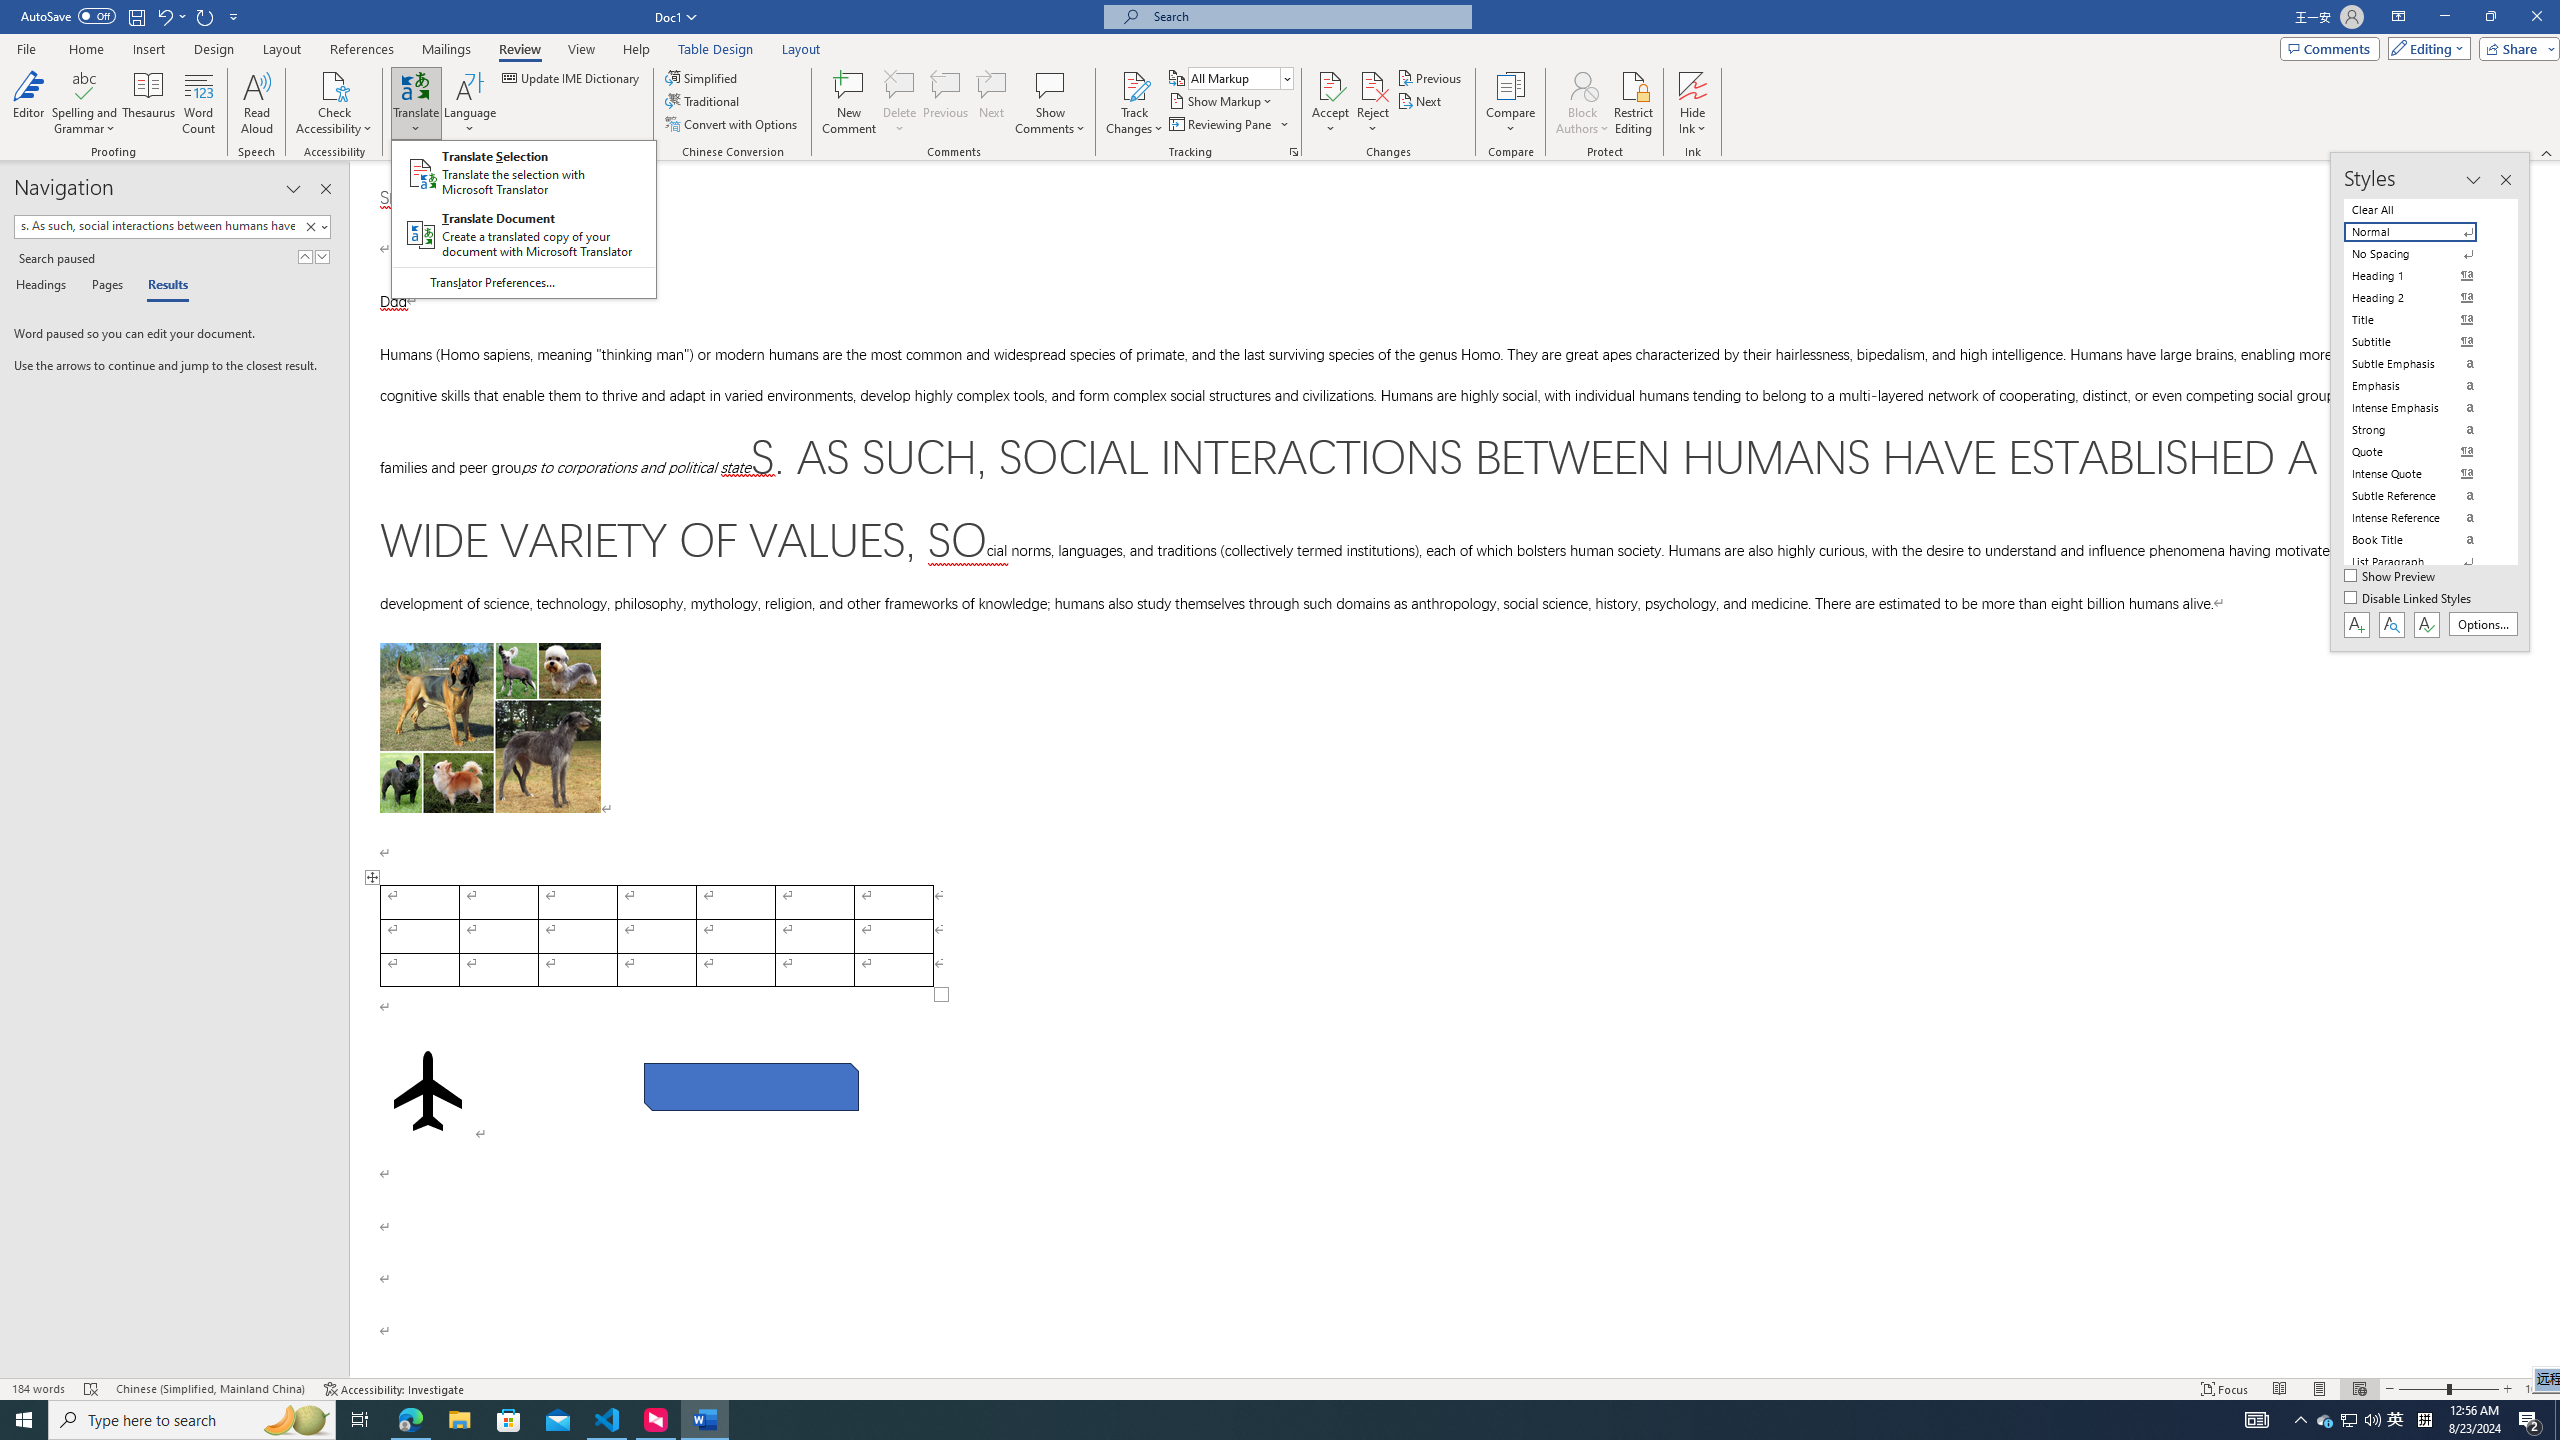 The height and width of the screenshot is (1440, 2560). What do you see at coordinates (716, 49) in the screenshot?
I see `Notification Chevron` at bounding box center [716, 49].